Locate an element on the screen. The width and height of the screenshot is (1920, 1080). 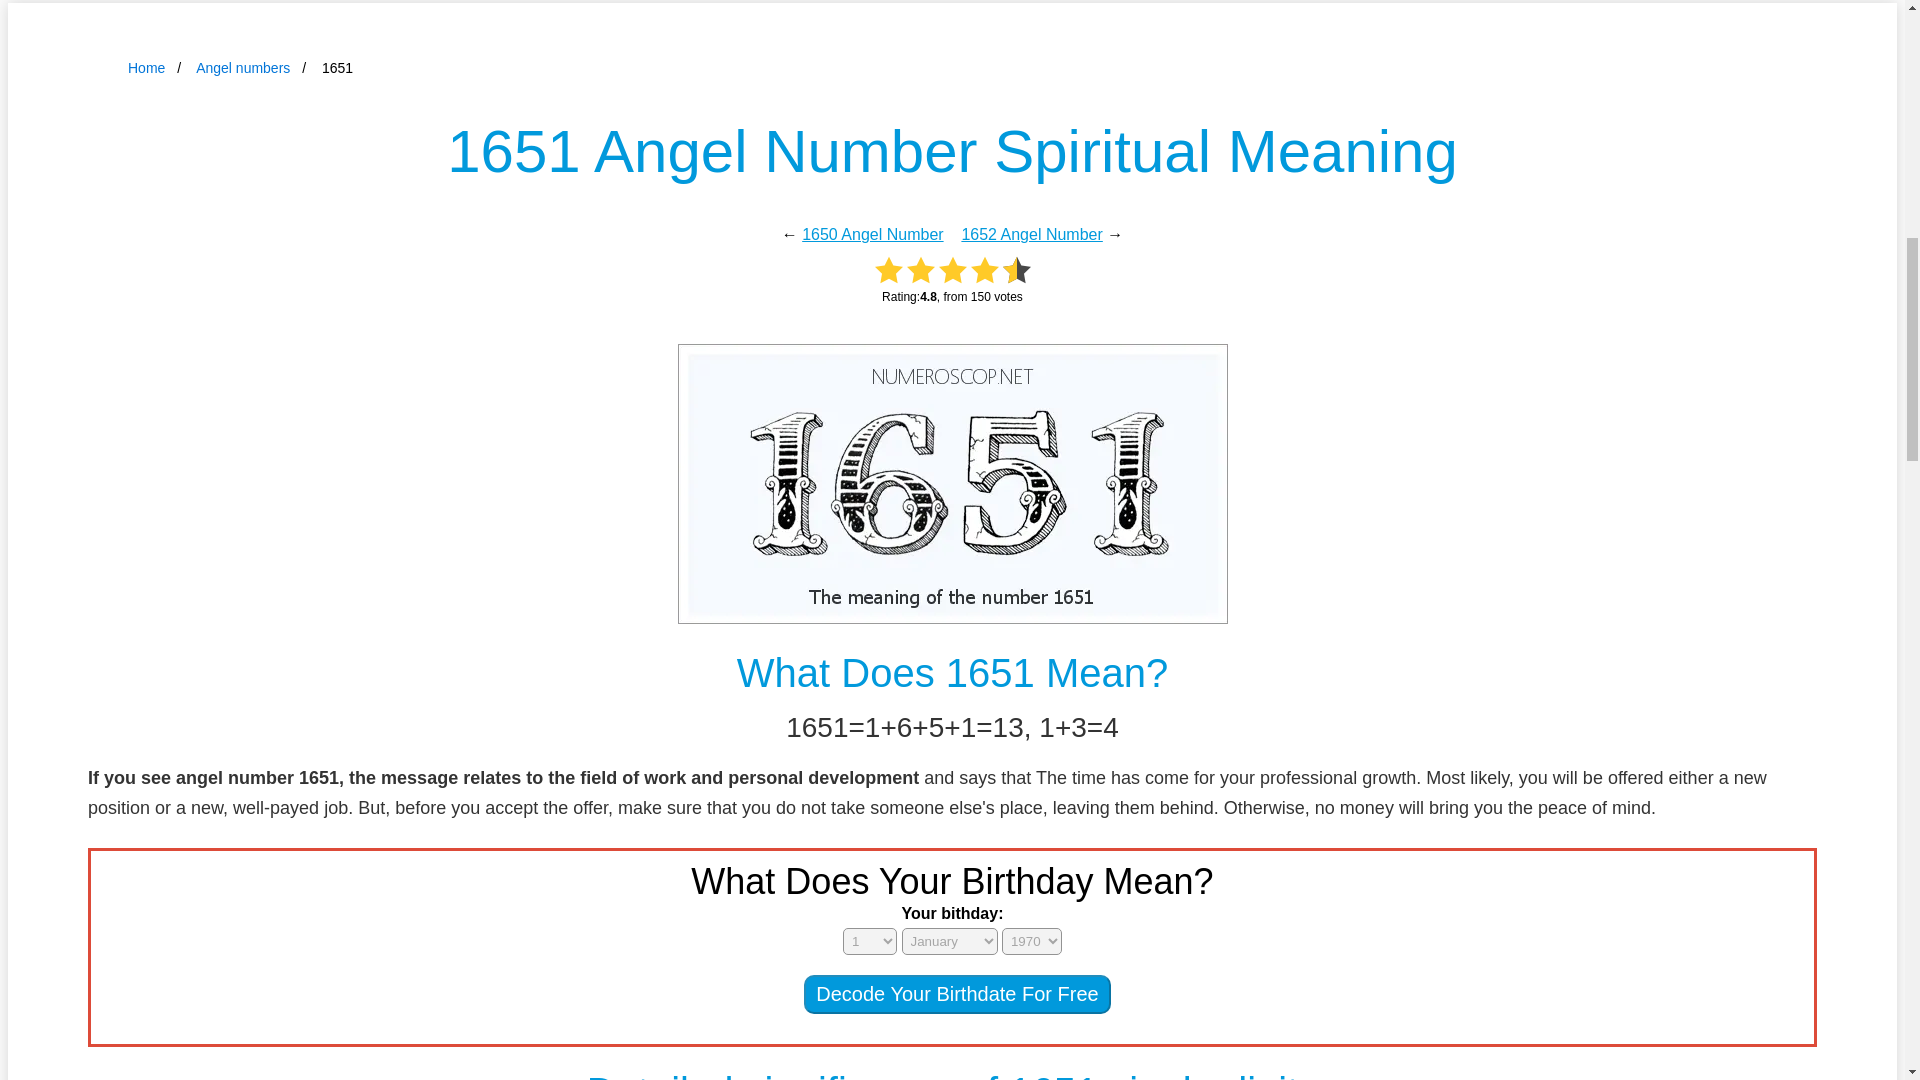
Decode Your Birthdate For Free is located at coordinates (956, 994).